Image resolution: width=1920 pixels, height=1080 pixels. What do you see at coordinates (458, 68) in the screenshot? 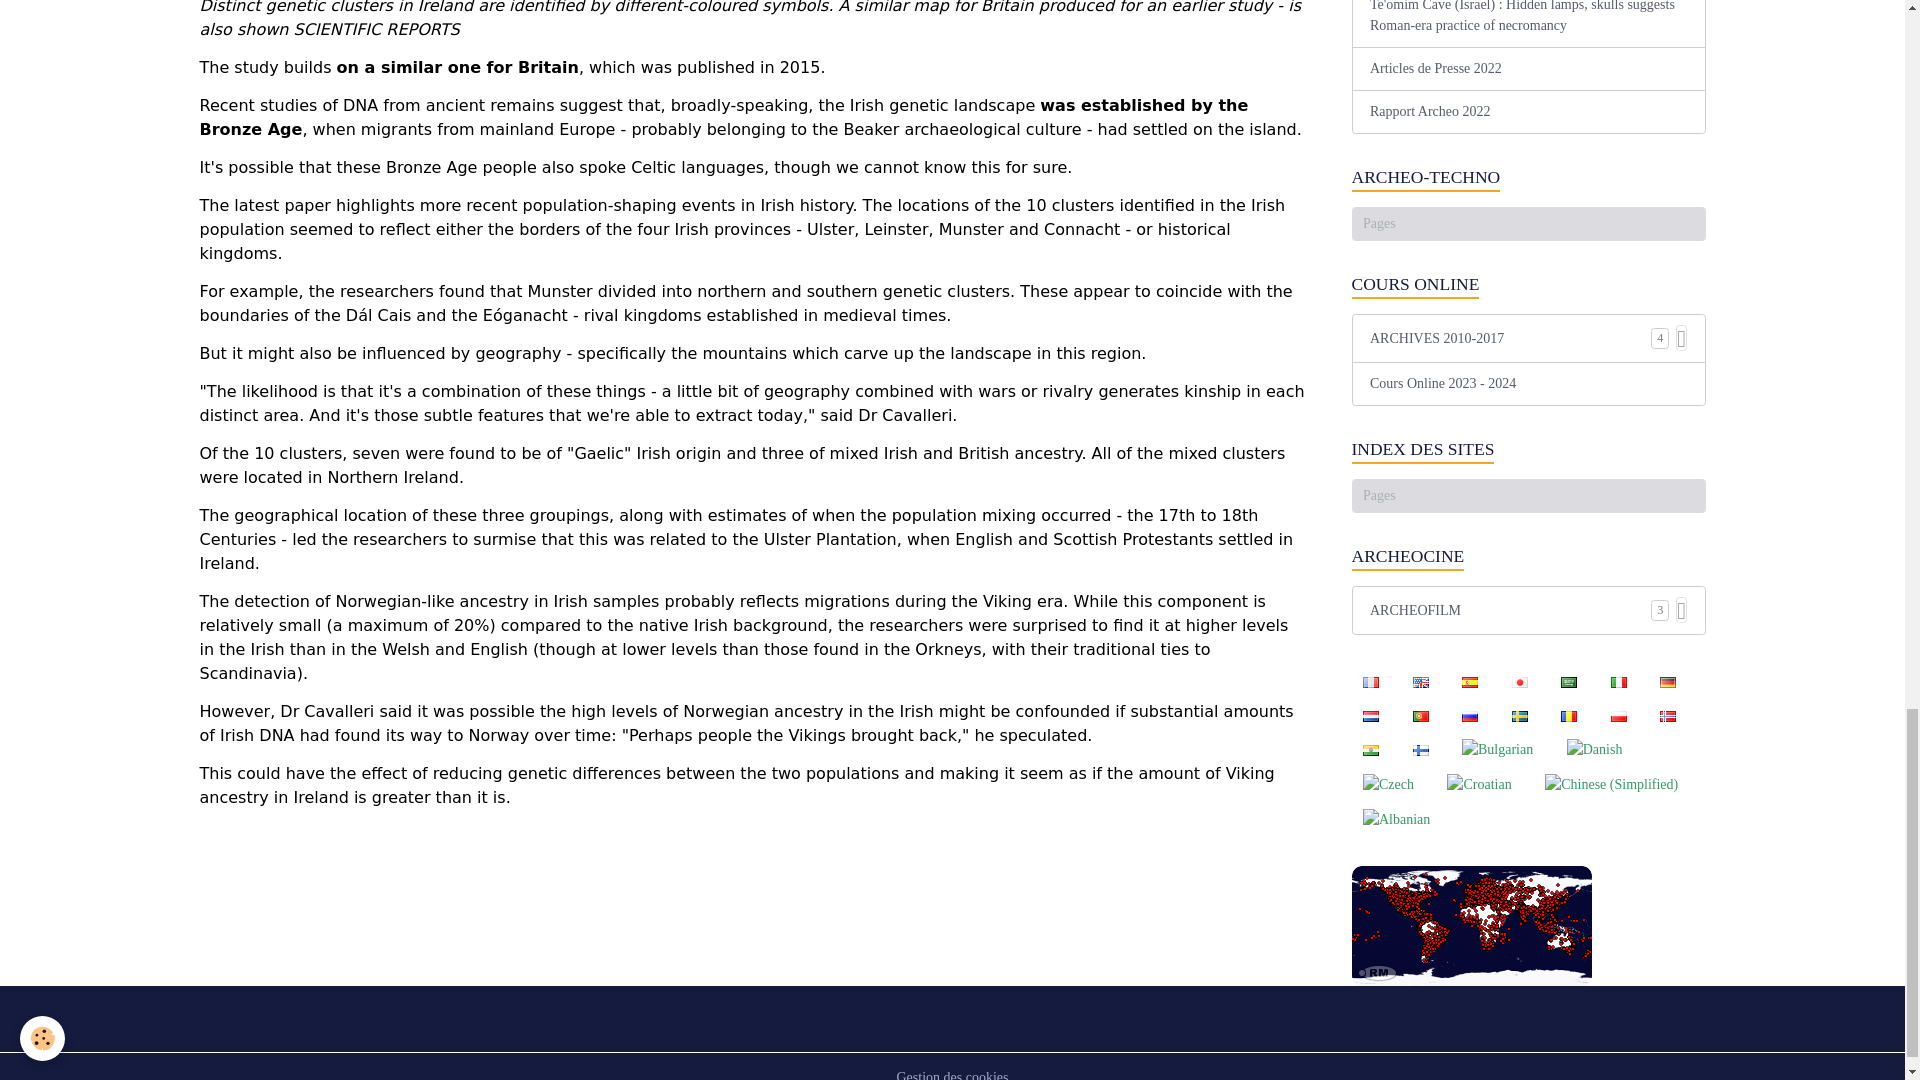
I see `on a similar one for Britain` at bounding box center [458, 68].